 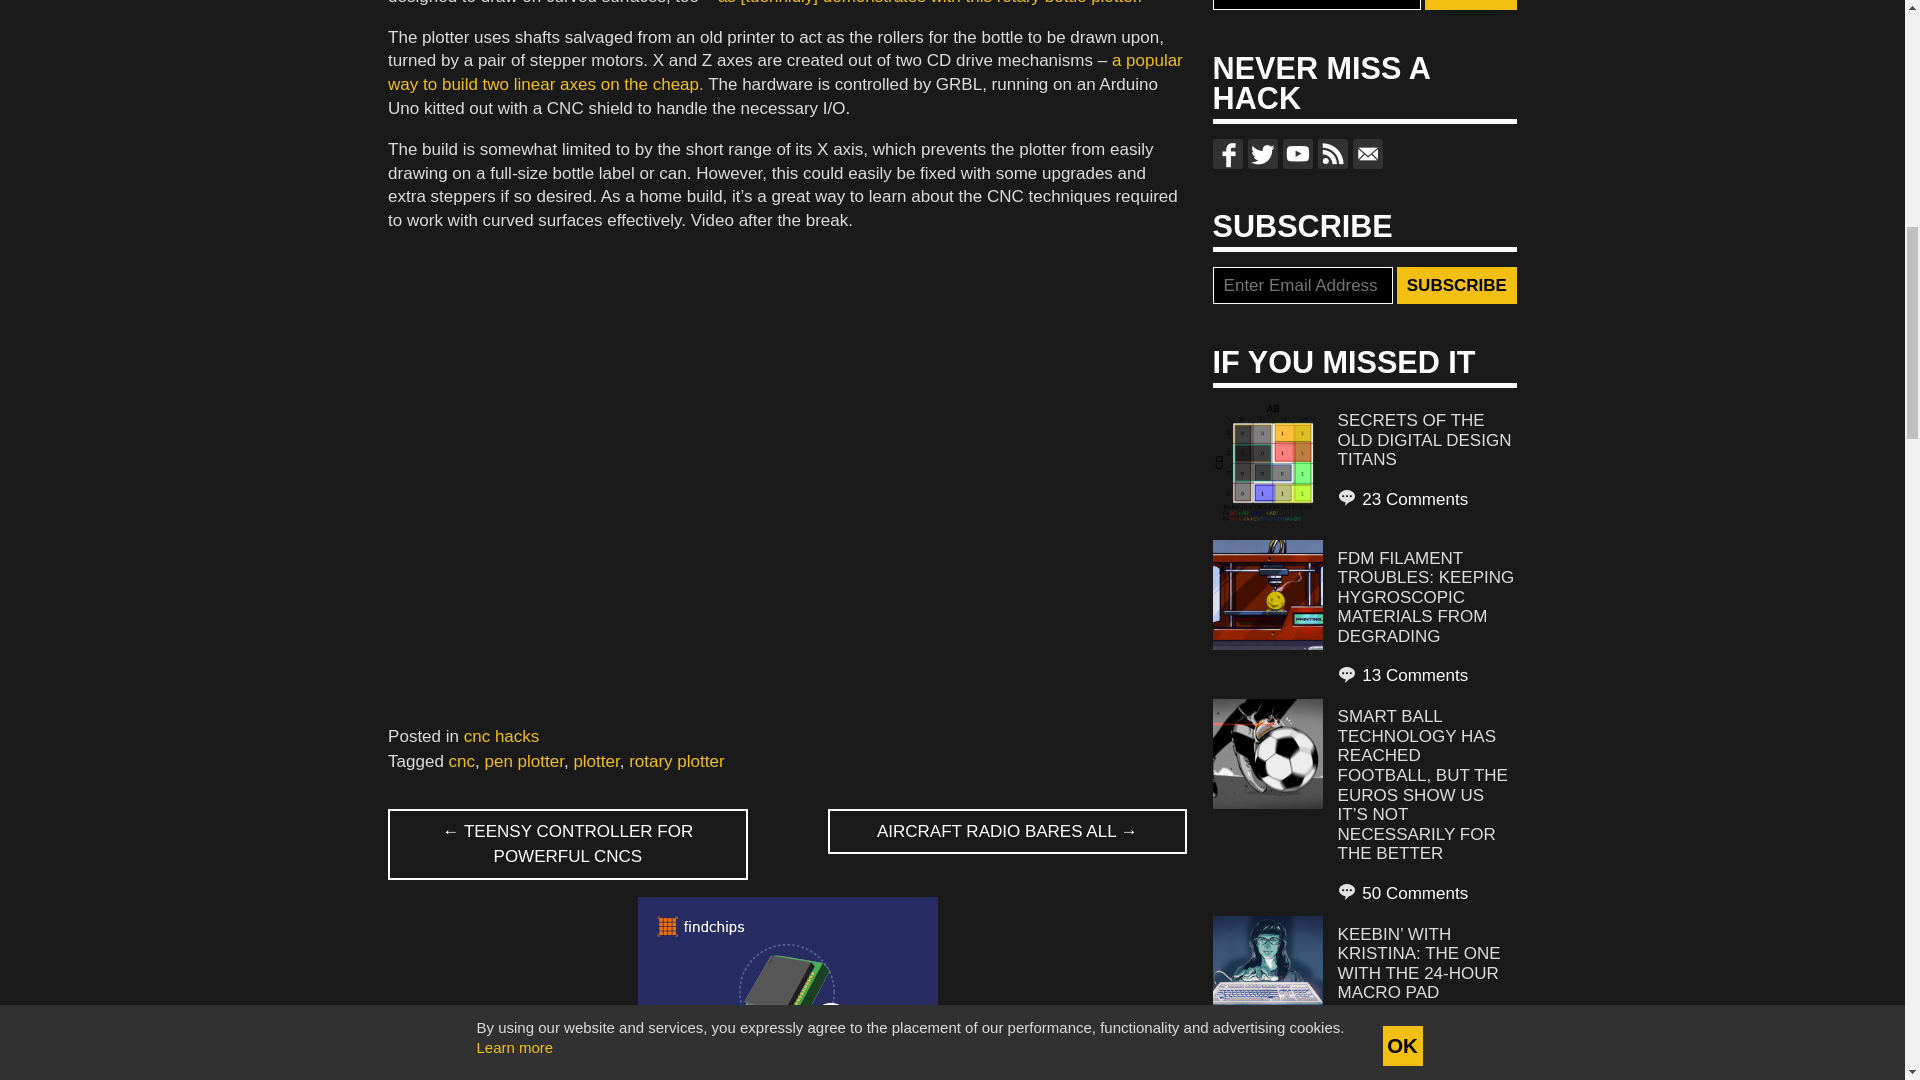 What do you see at coordinates (784, 72) in the screenshot?
I see `a popular way to build two linear axes on the cheap.` at bounding box center [784, 72].